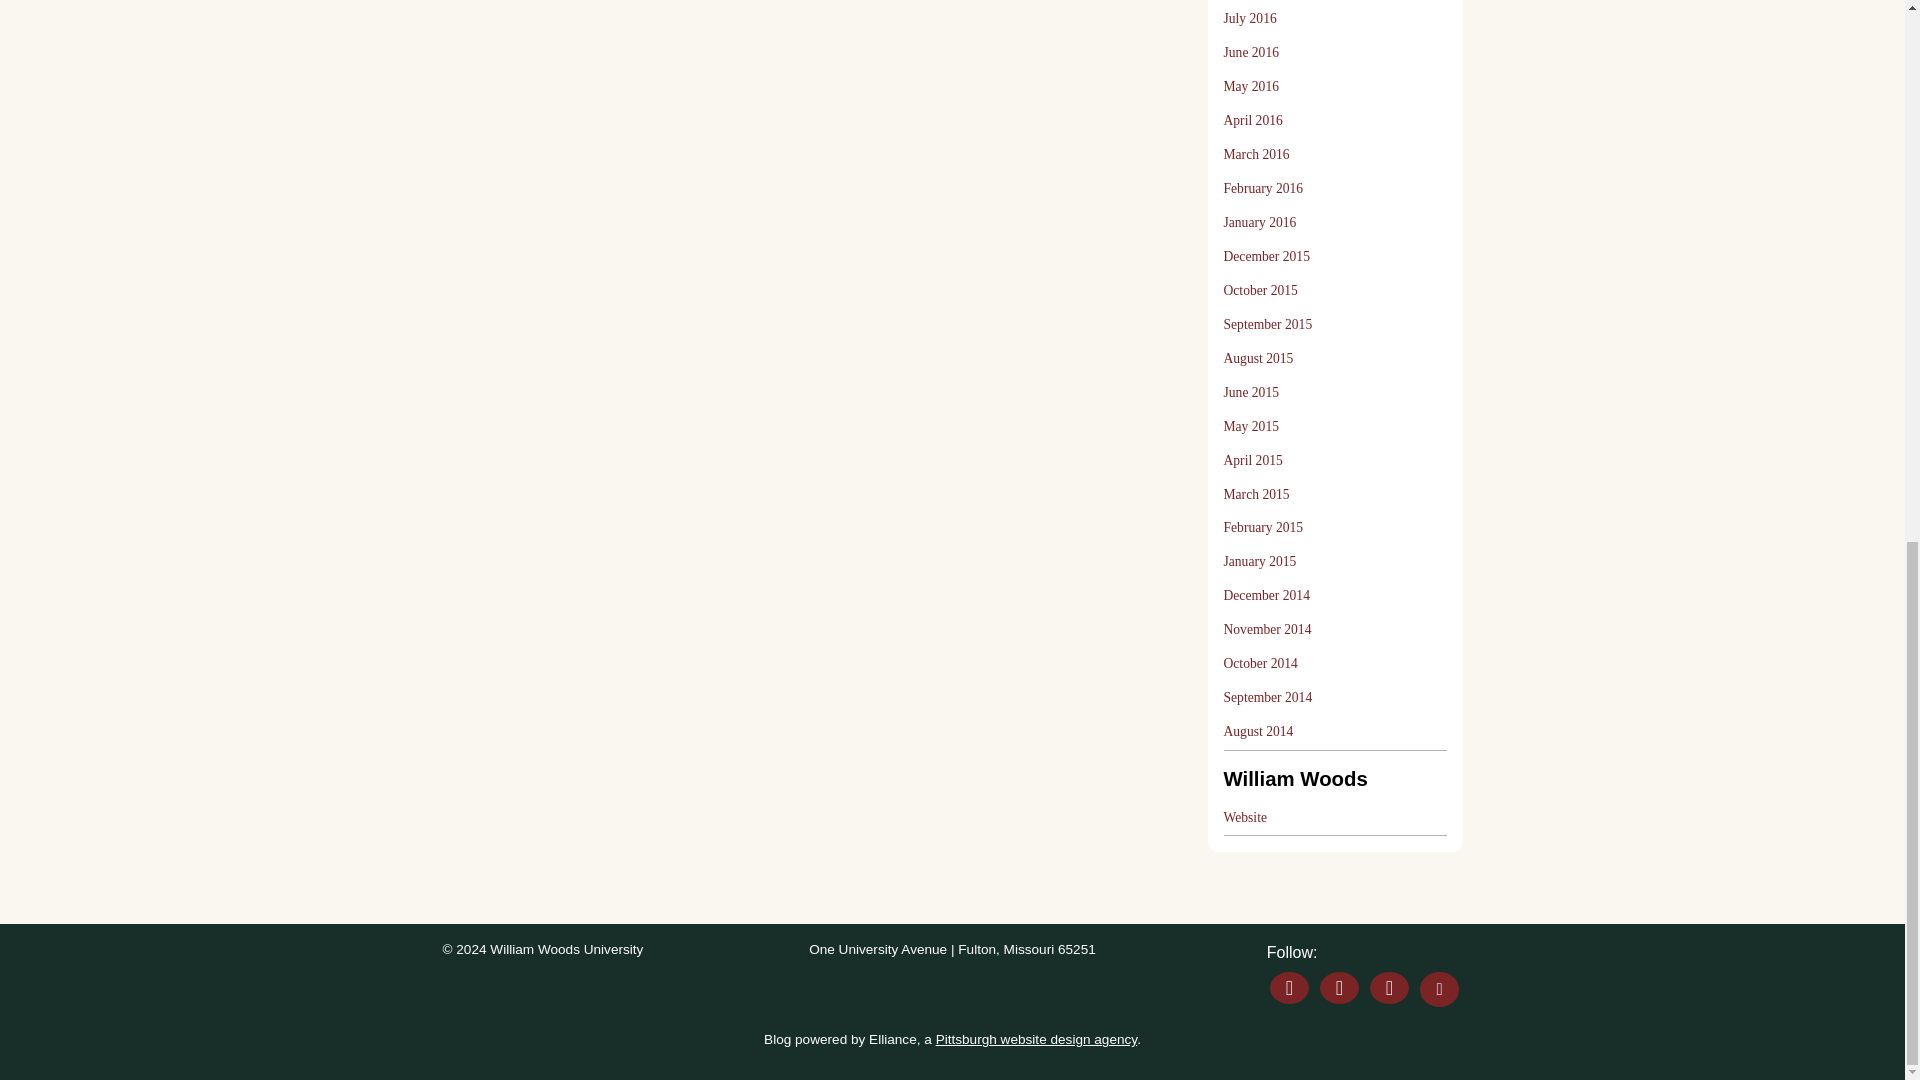 The width and height of the screenshot is (1920, 1080). I want to click on June 2016, so click(1252, 52).